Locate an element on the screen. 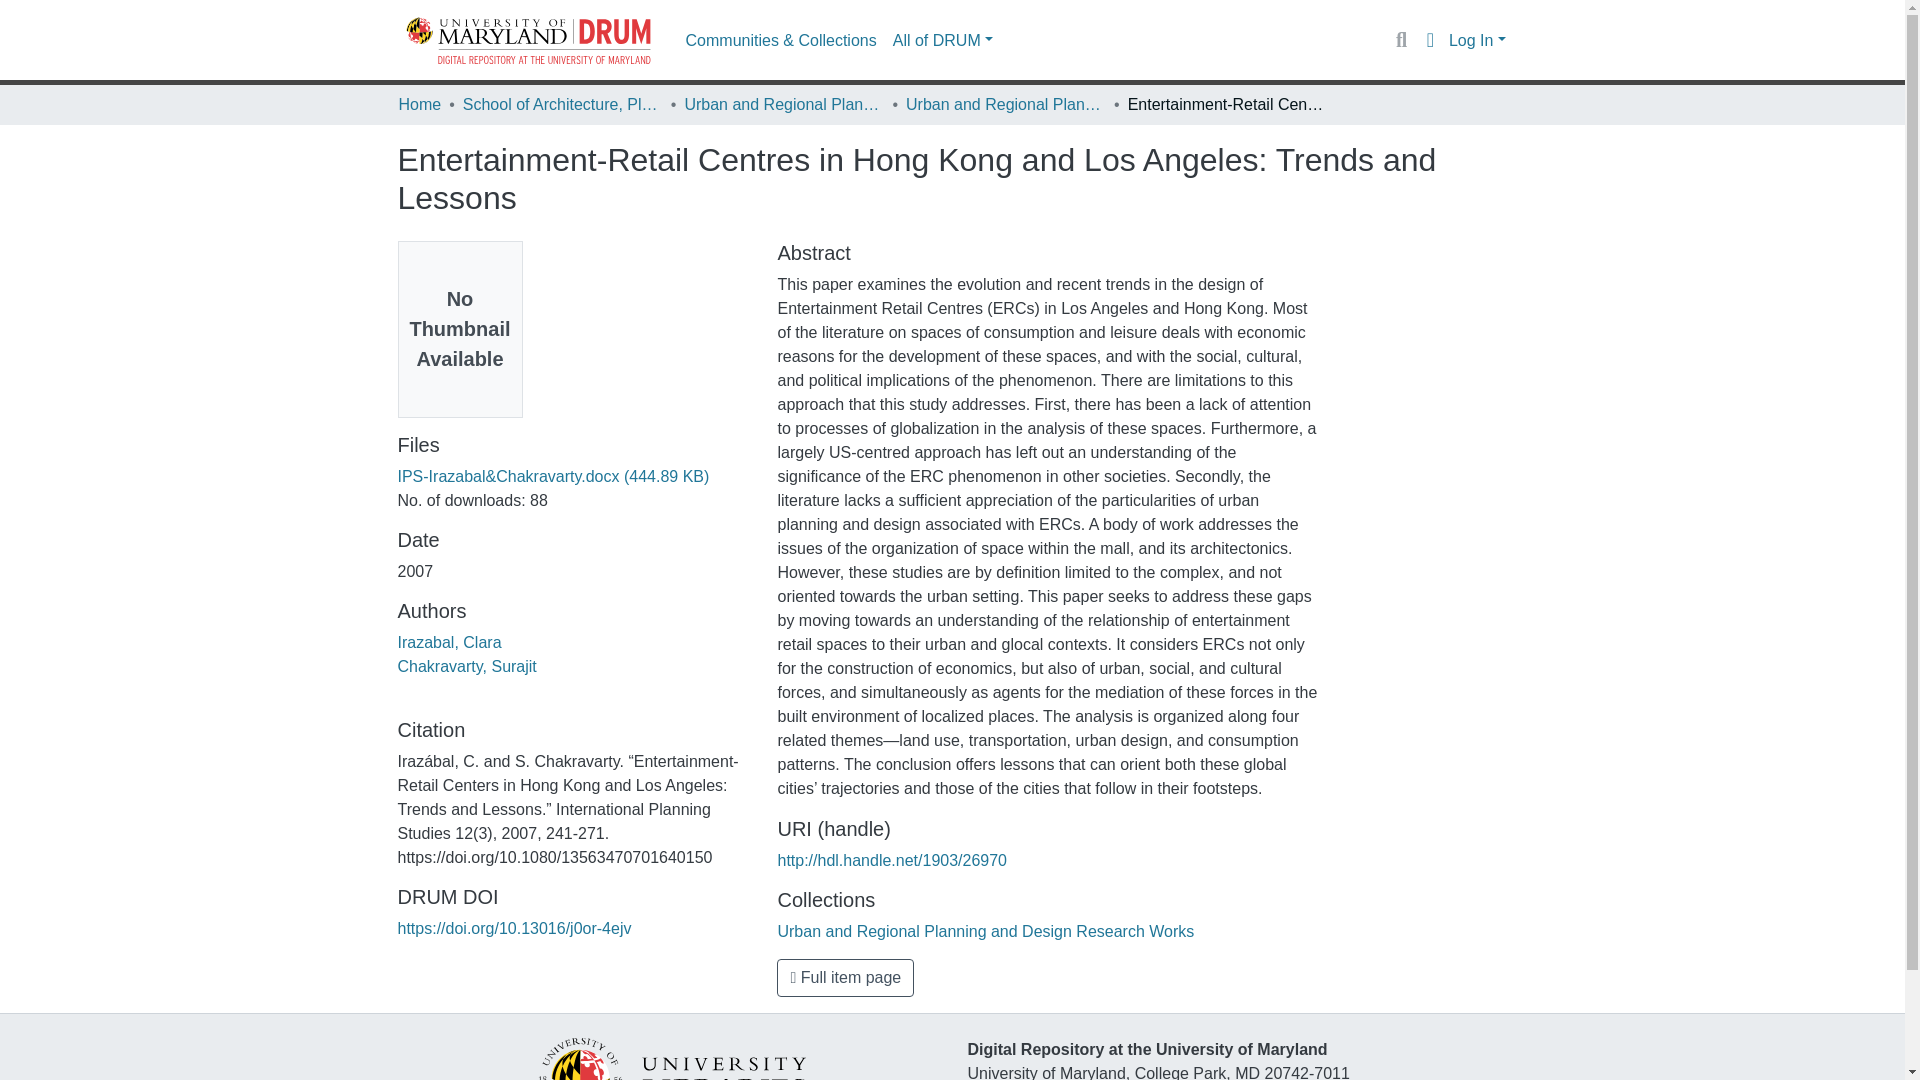 The image size is (1920, 1080). Urban and Regional Planning and Design is located at coordinates (783, 104).